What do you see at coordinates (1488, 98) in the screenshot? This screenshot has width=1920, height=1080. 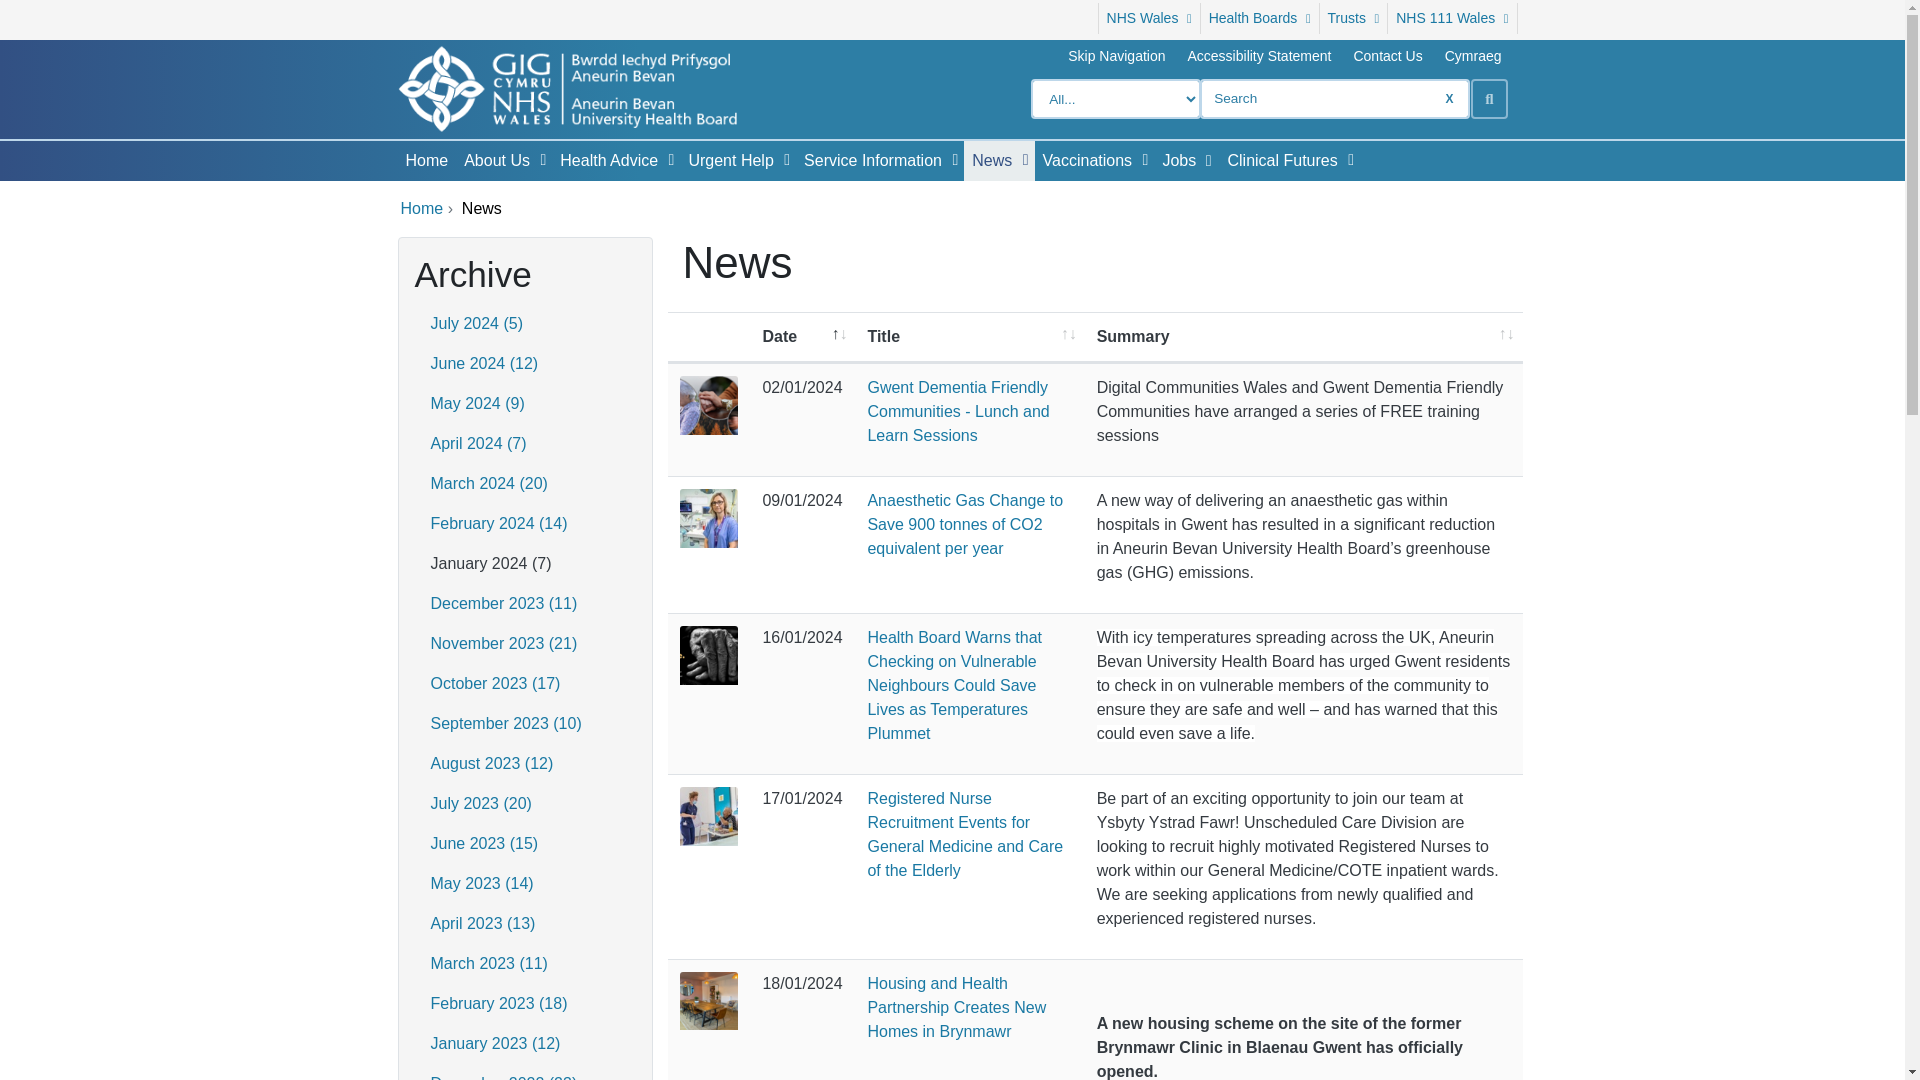 I see `Search` at bounding box center [1488, 98].